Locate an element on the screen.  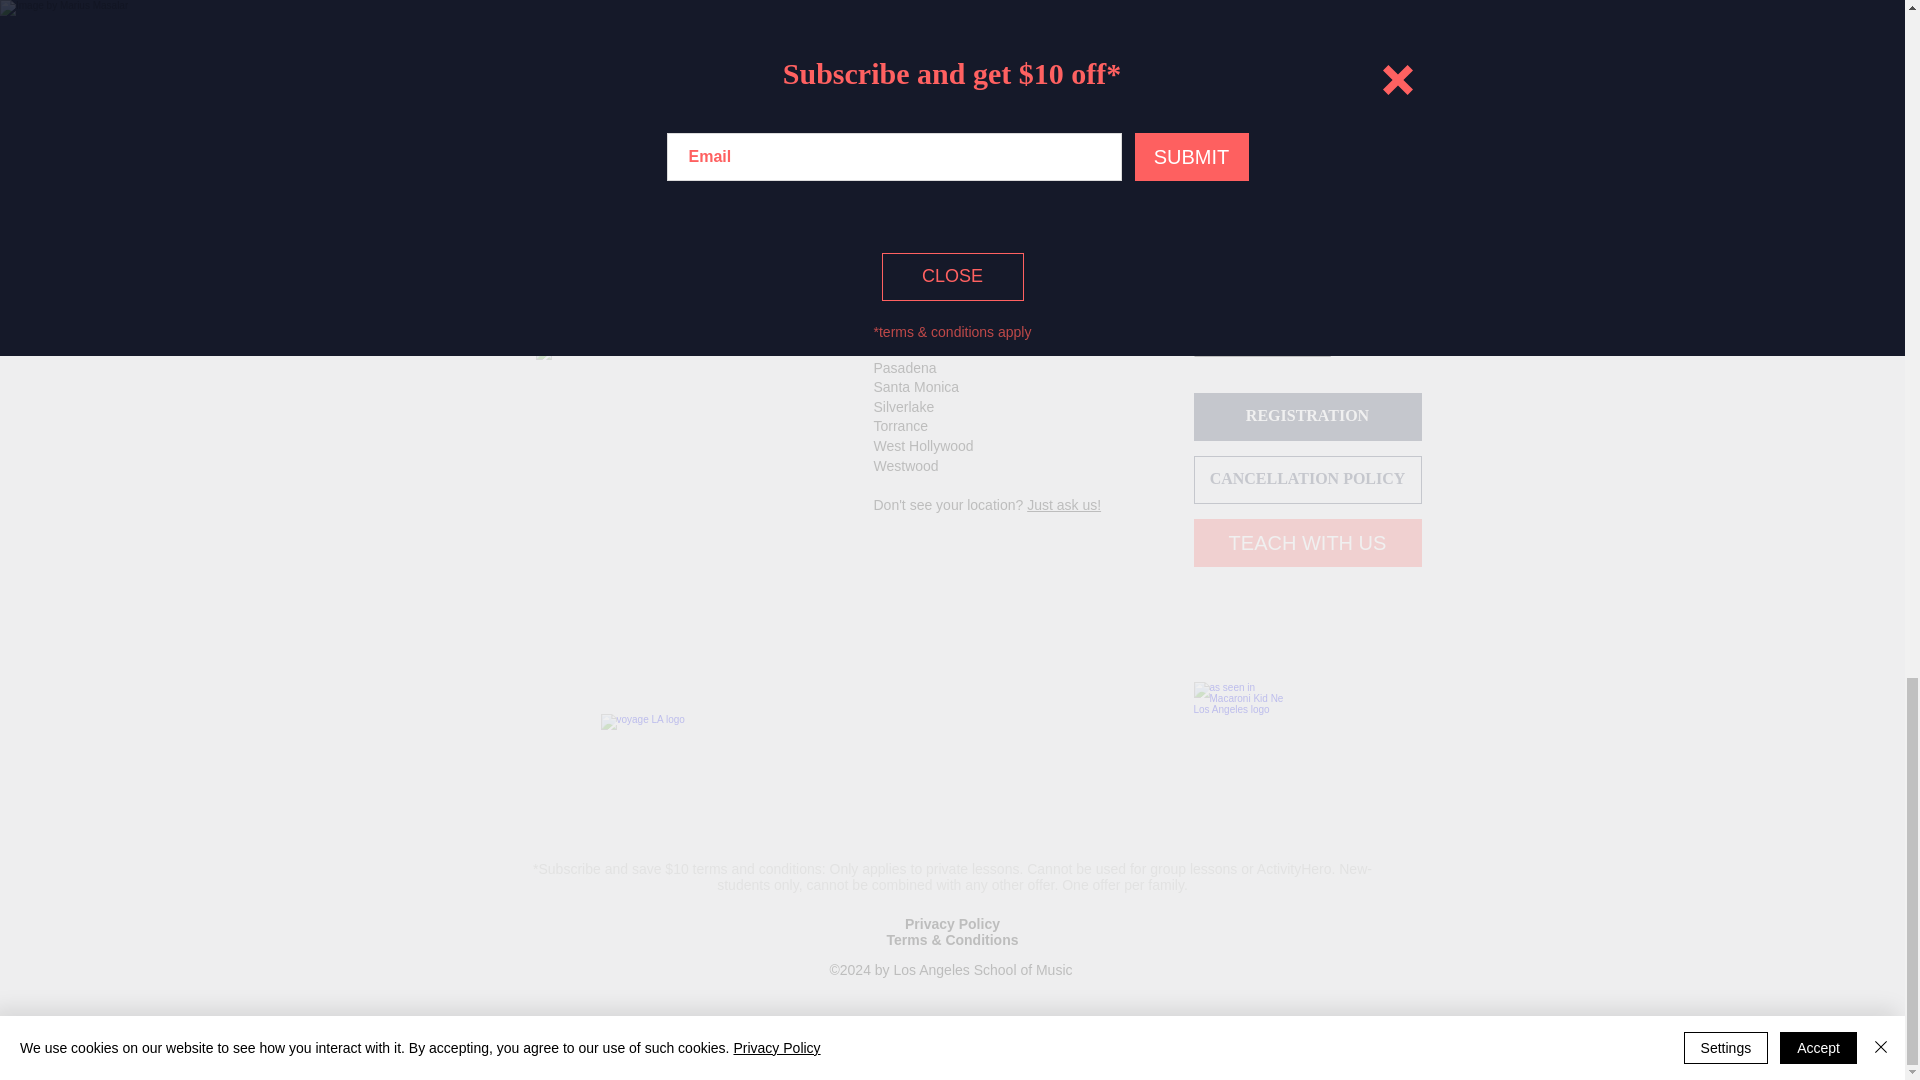
REGISTRATION is located at coordinates (1308, 416).